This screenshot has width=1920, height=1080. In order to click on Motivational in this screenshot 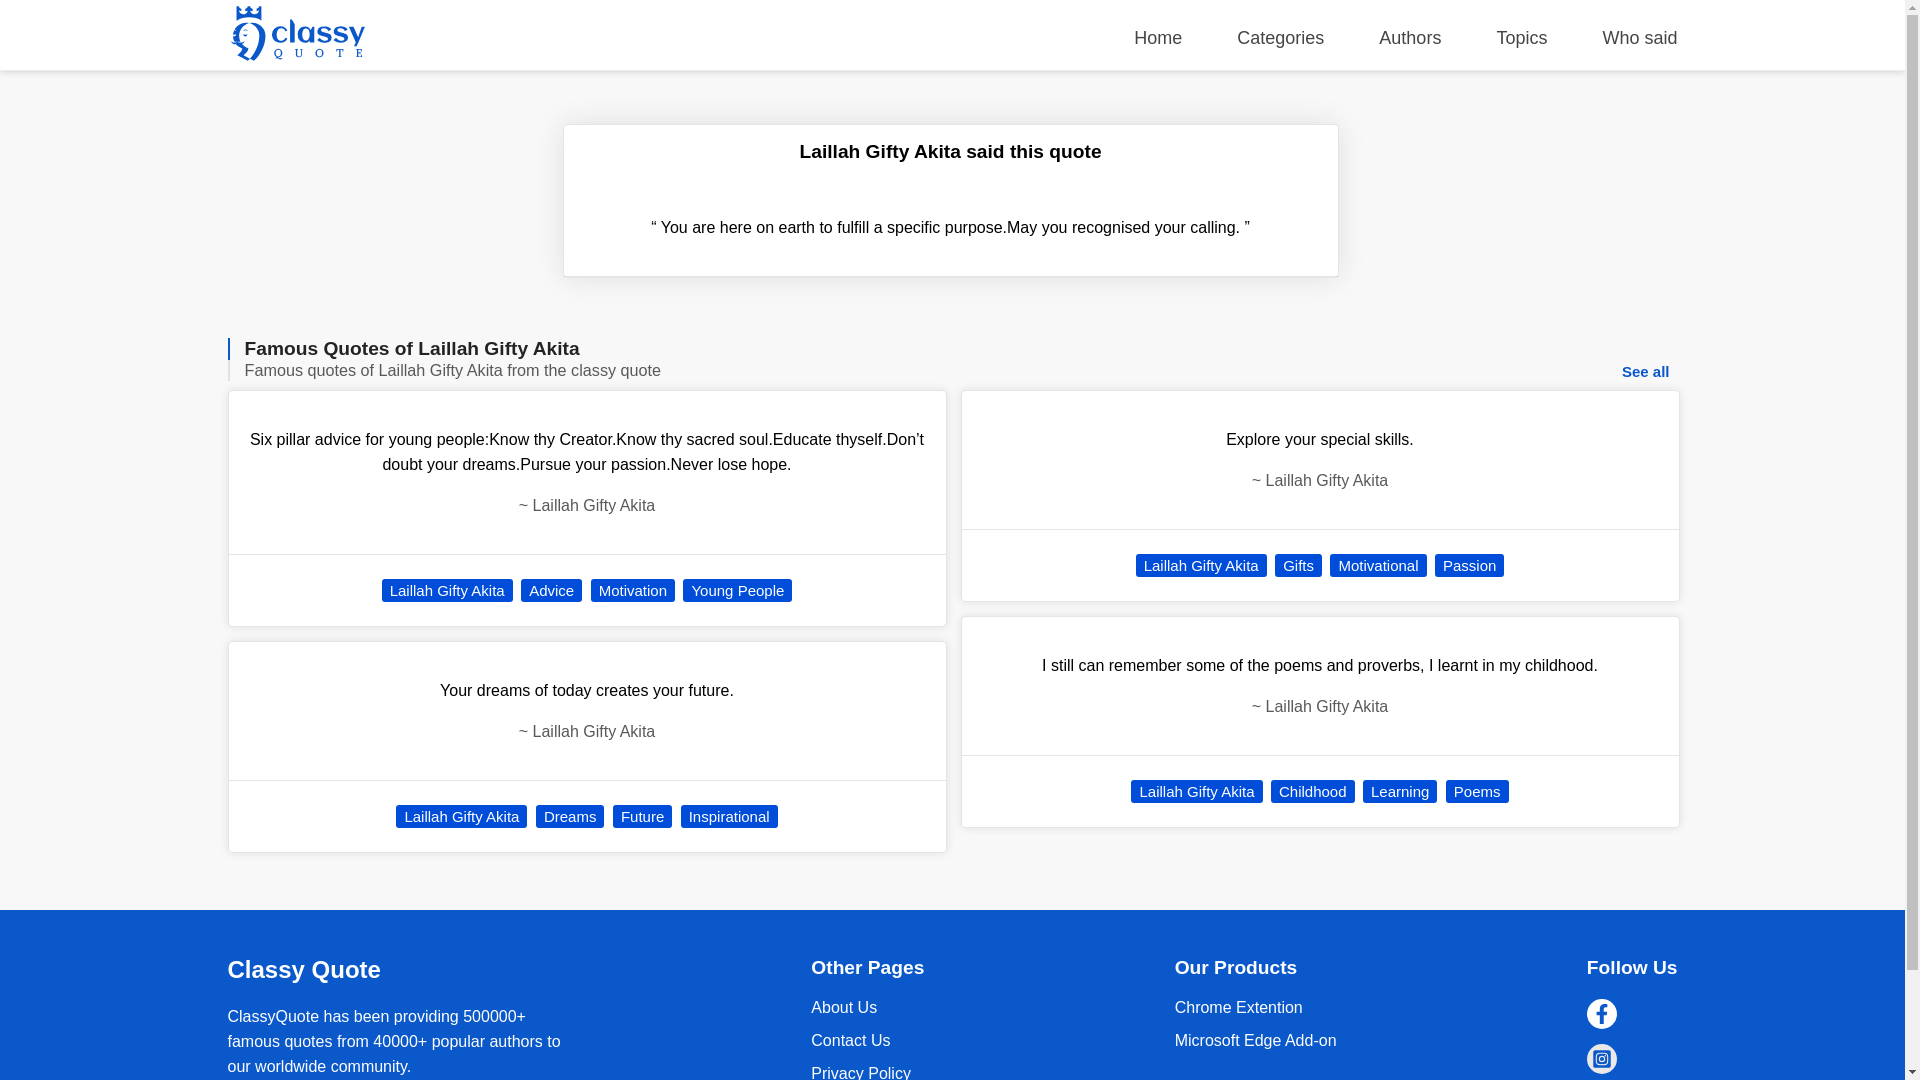, I will do `click(1378, 565)`.